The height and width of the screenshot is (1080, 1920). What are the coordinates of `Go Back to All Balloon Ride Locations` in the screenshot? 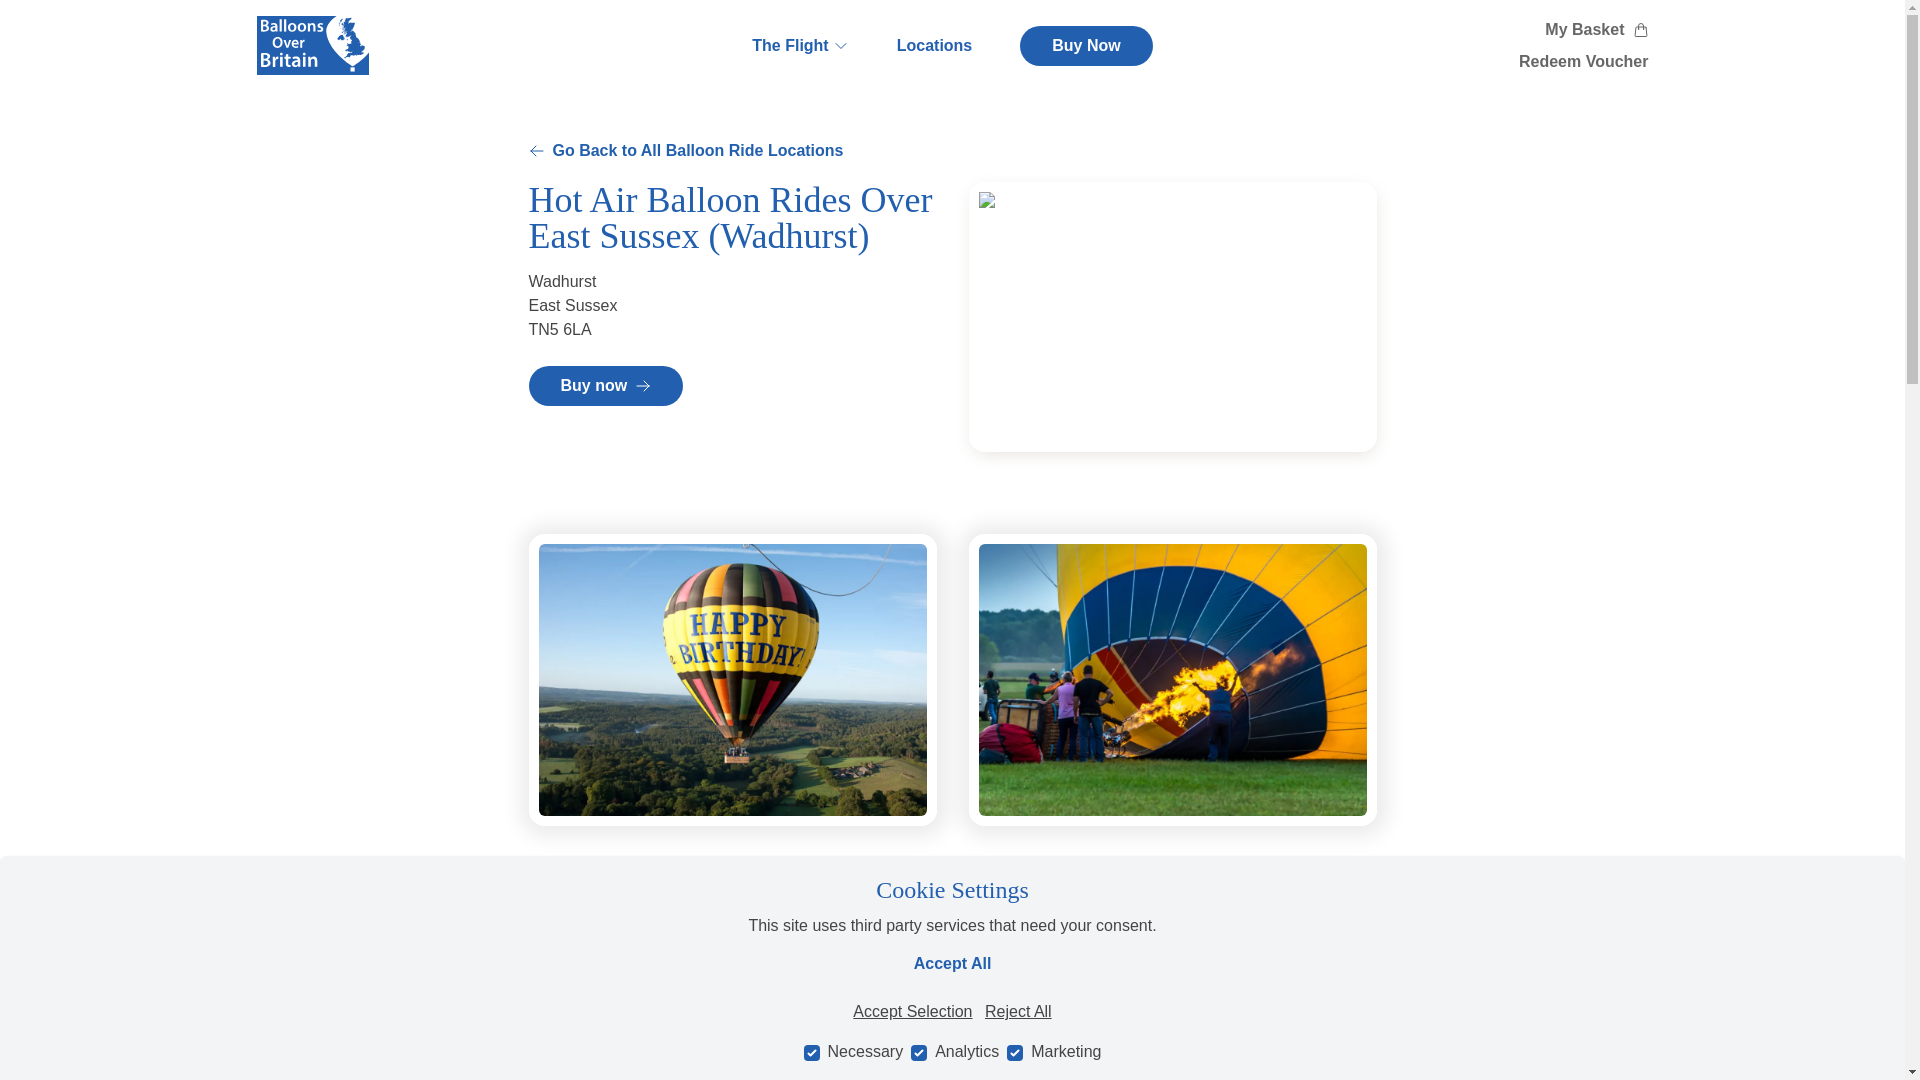 It's located at (685, 151).